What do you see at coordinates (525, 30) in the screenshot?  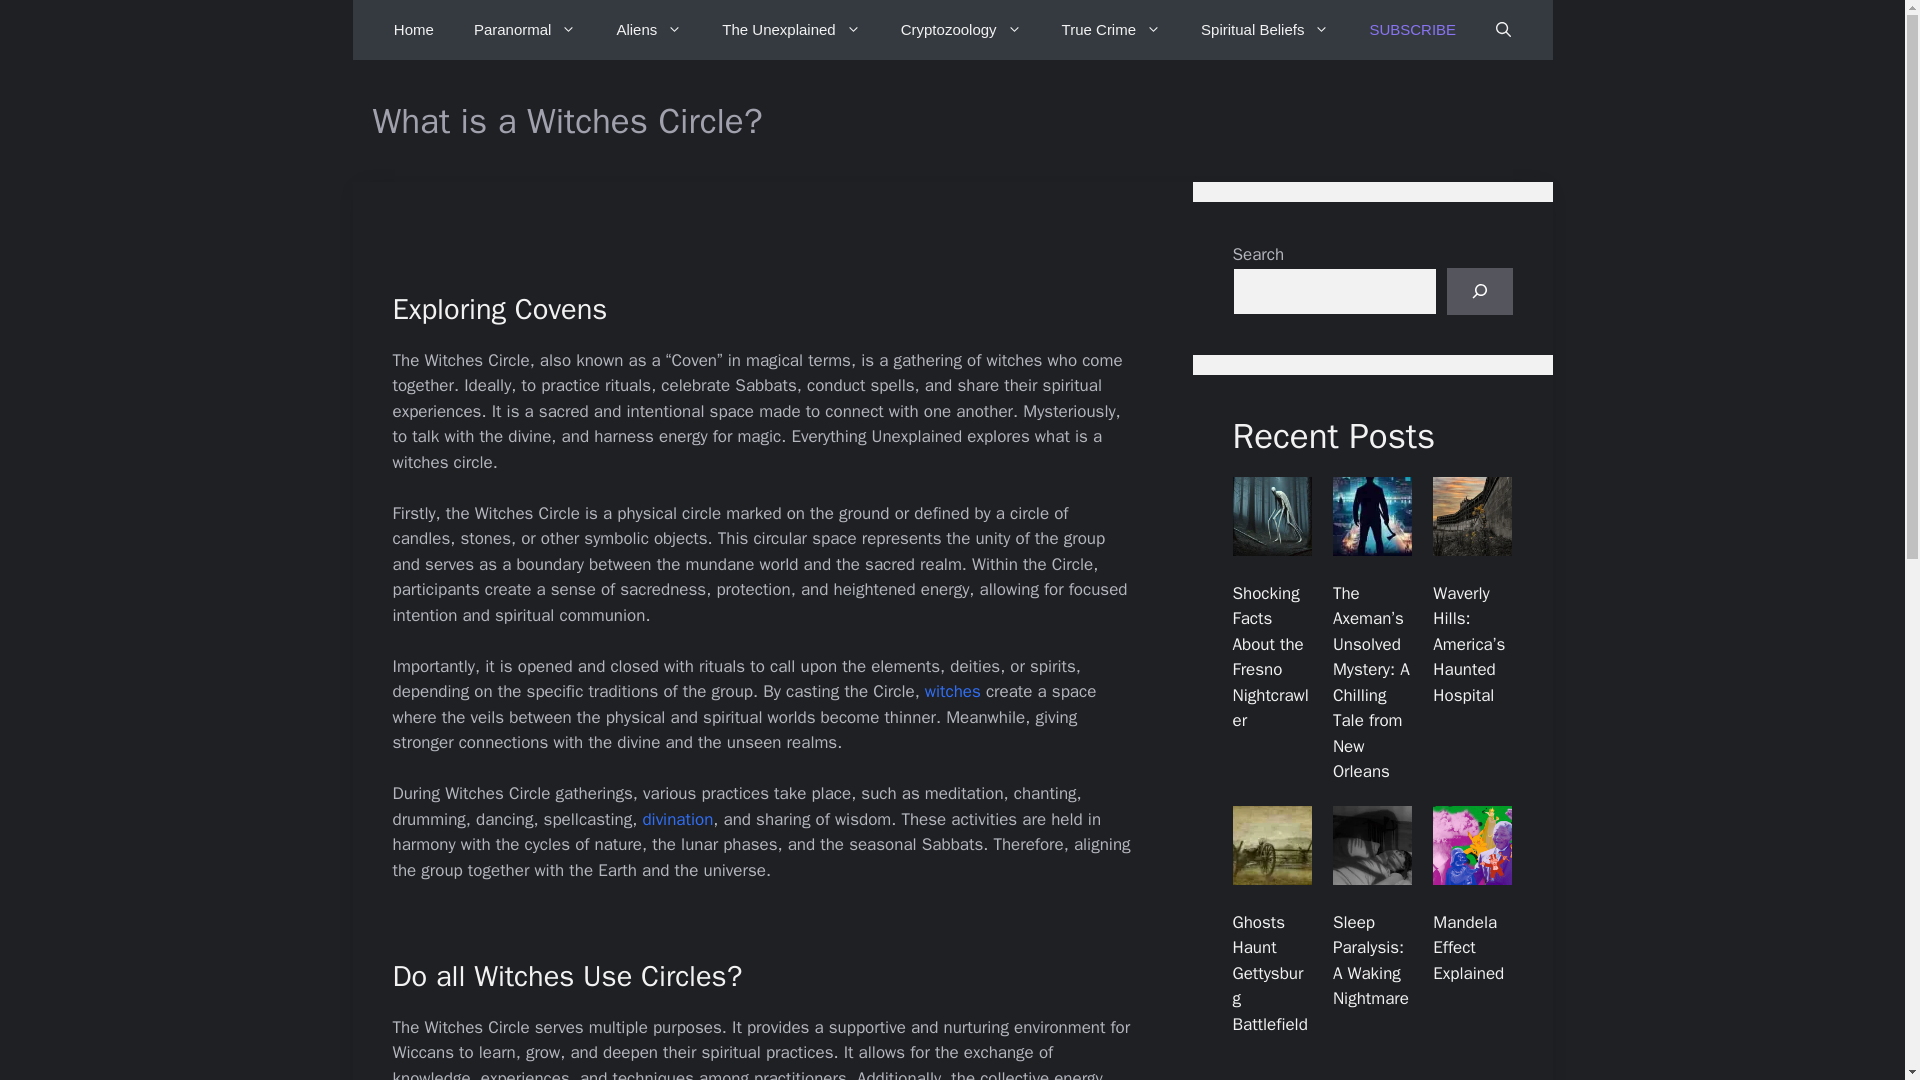 I see `Paranormal` at bounding box center [525, 30].